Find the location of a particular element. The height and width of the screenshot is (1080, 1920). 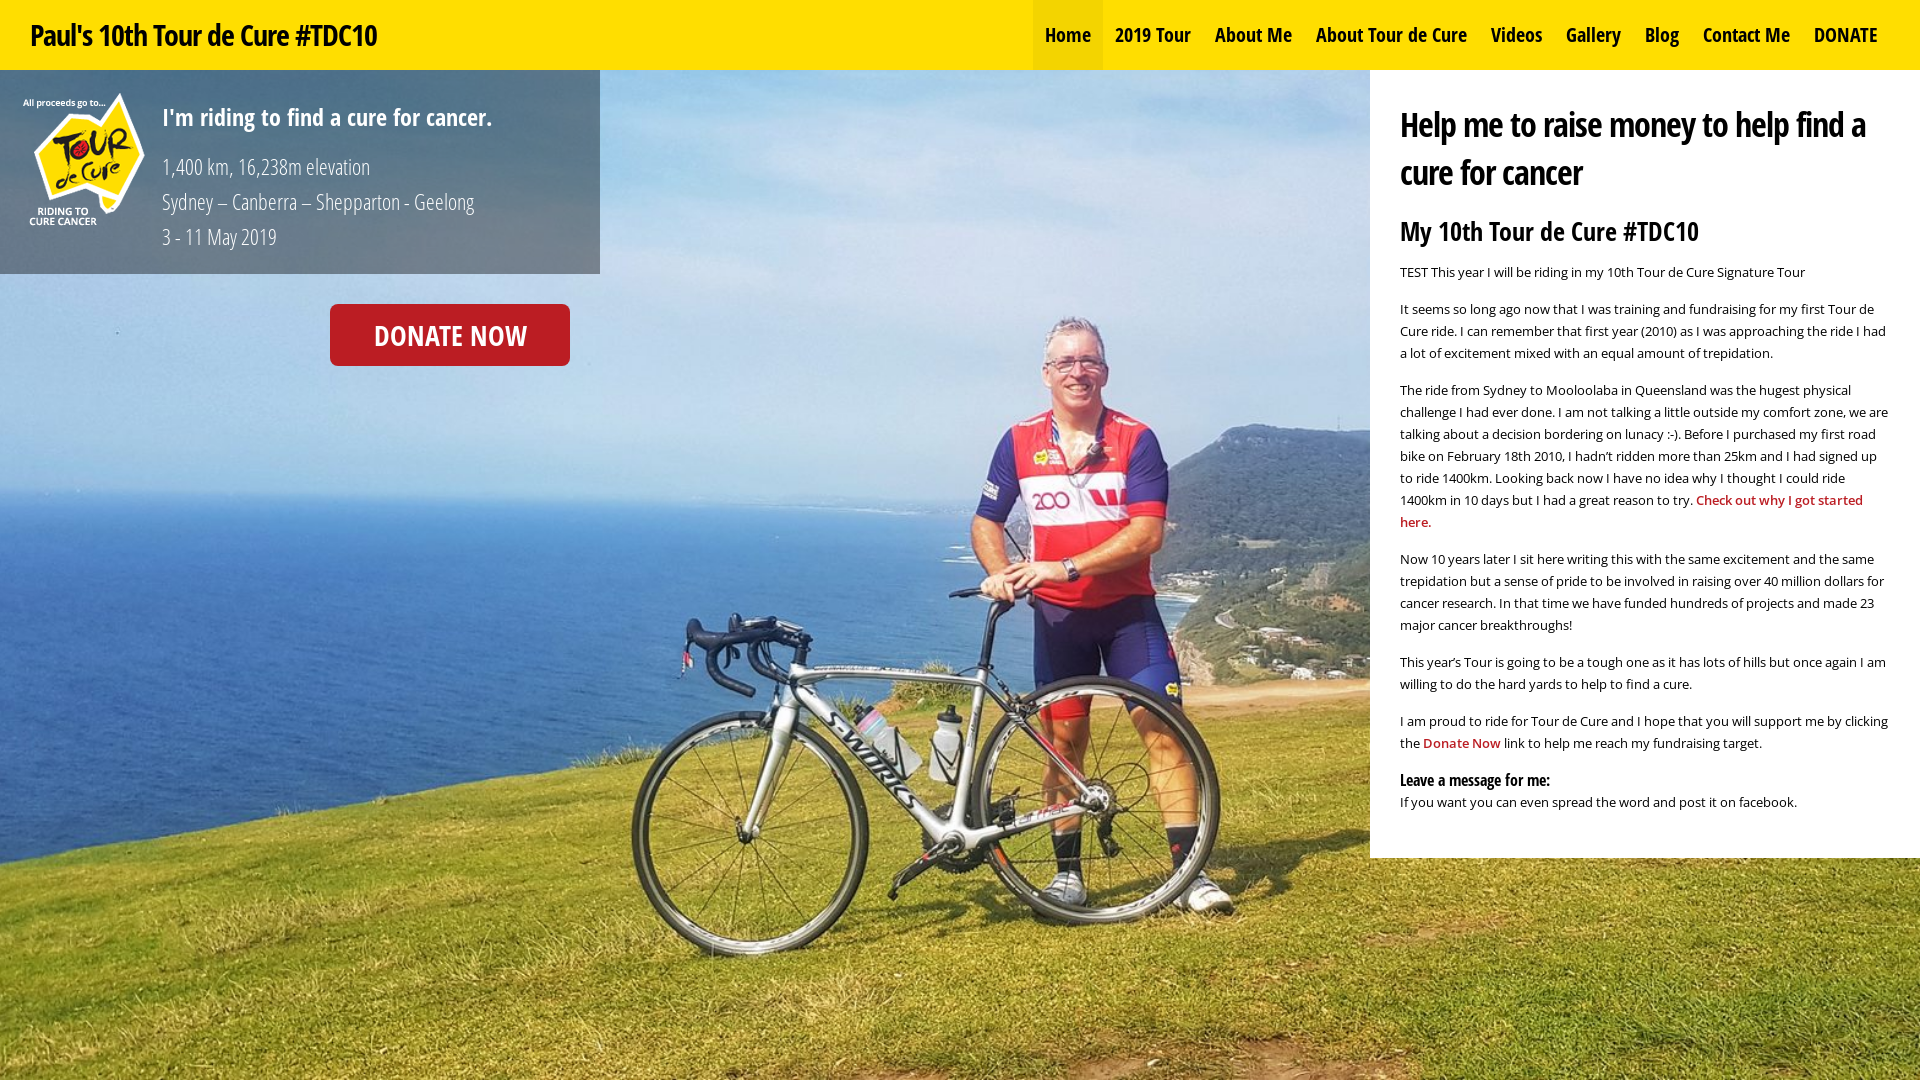

Paul's 10th Tour de Cure #TDC10 is located at coordinates (204, 34).